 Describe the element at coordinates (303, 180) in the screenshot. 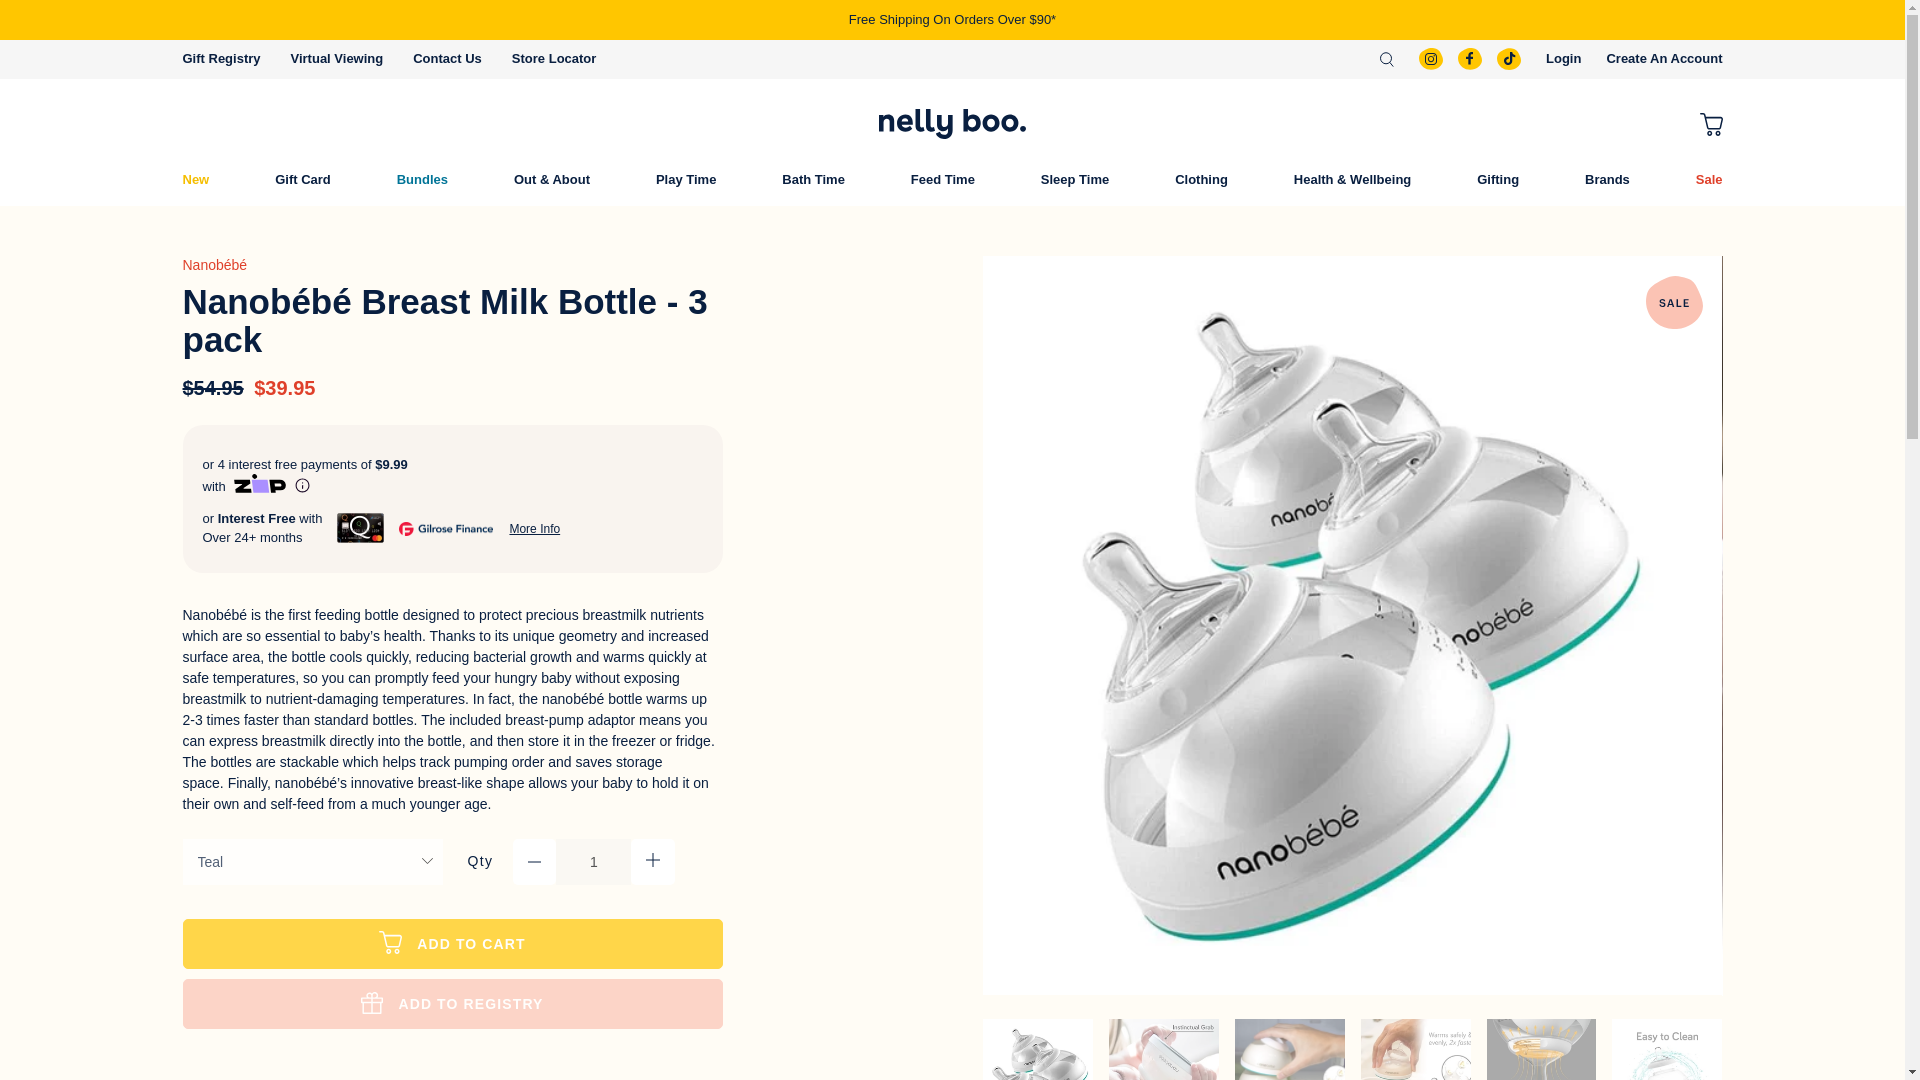

I see `Gift Card` at that location.